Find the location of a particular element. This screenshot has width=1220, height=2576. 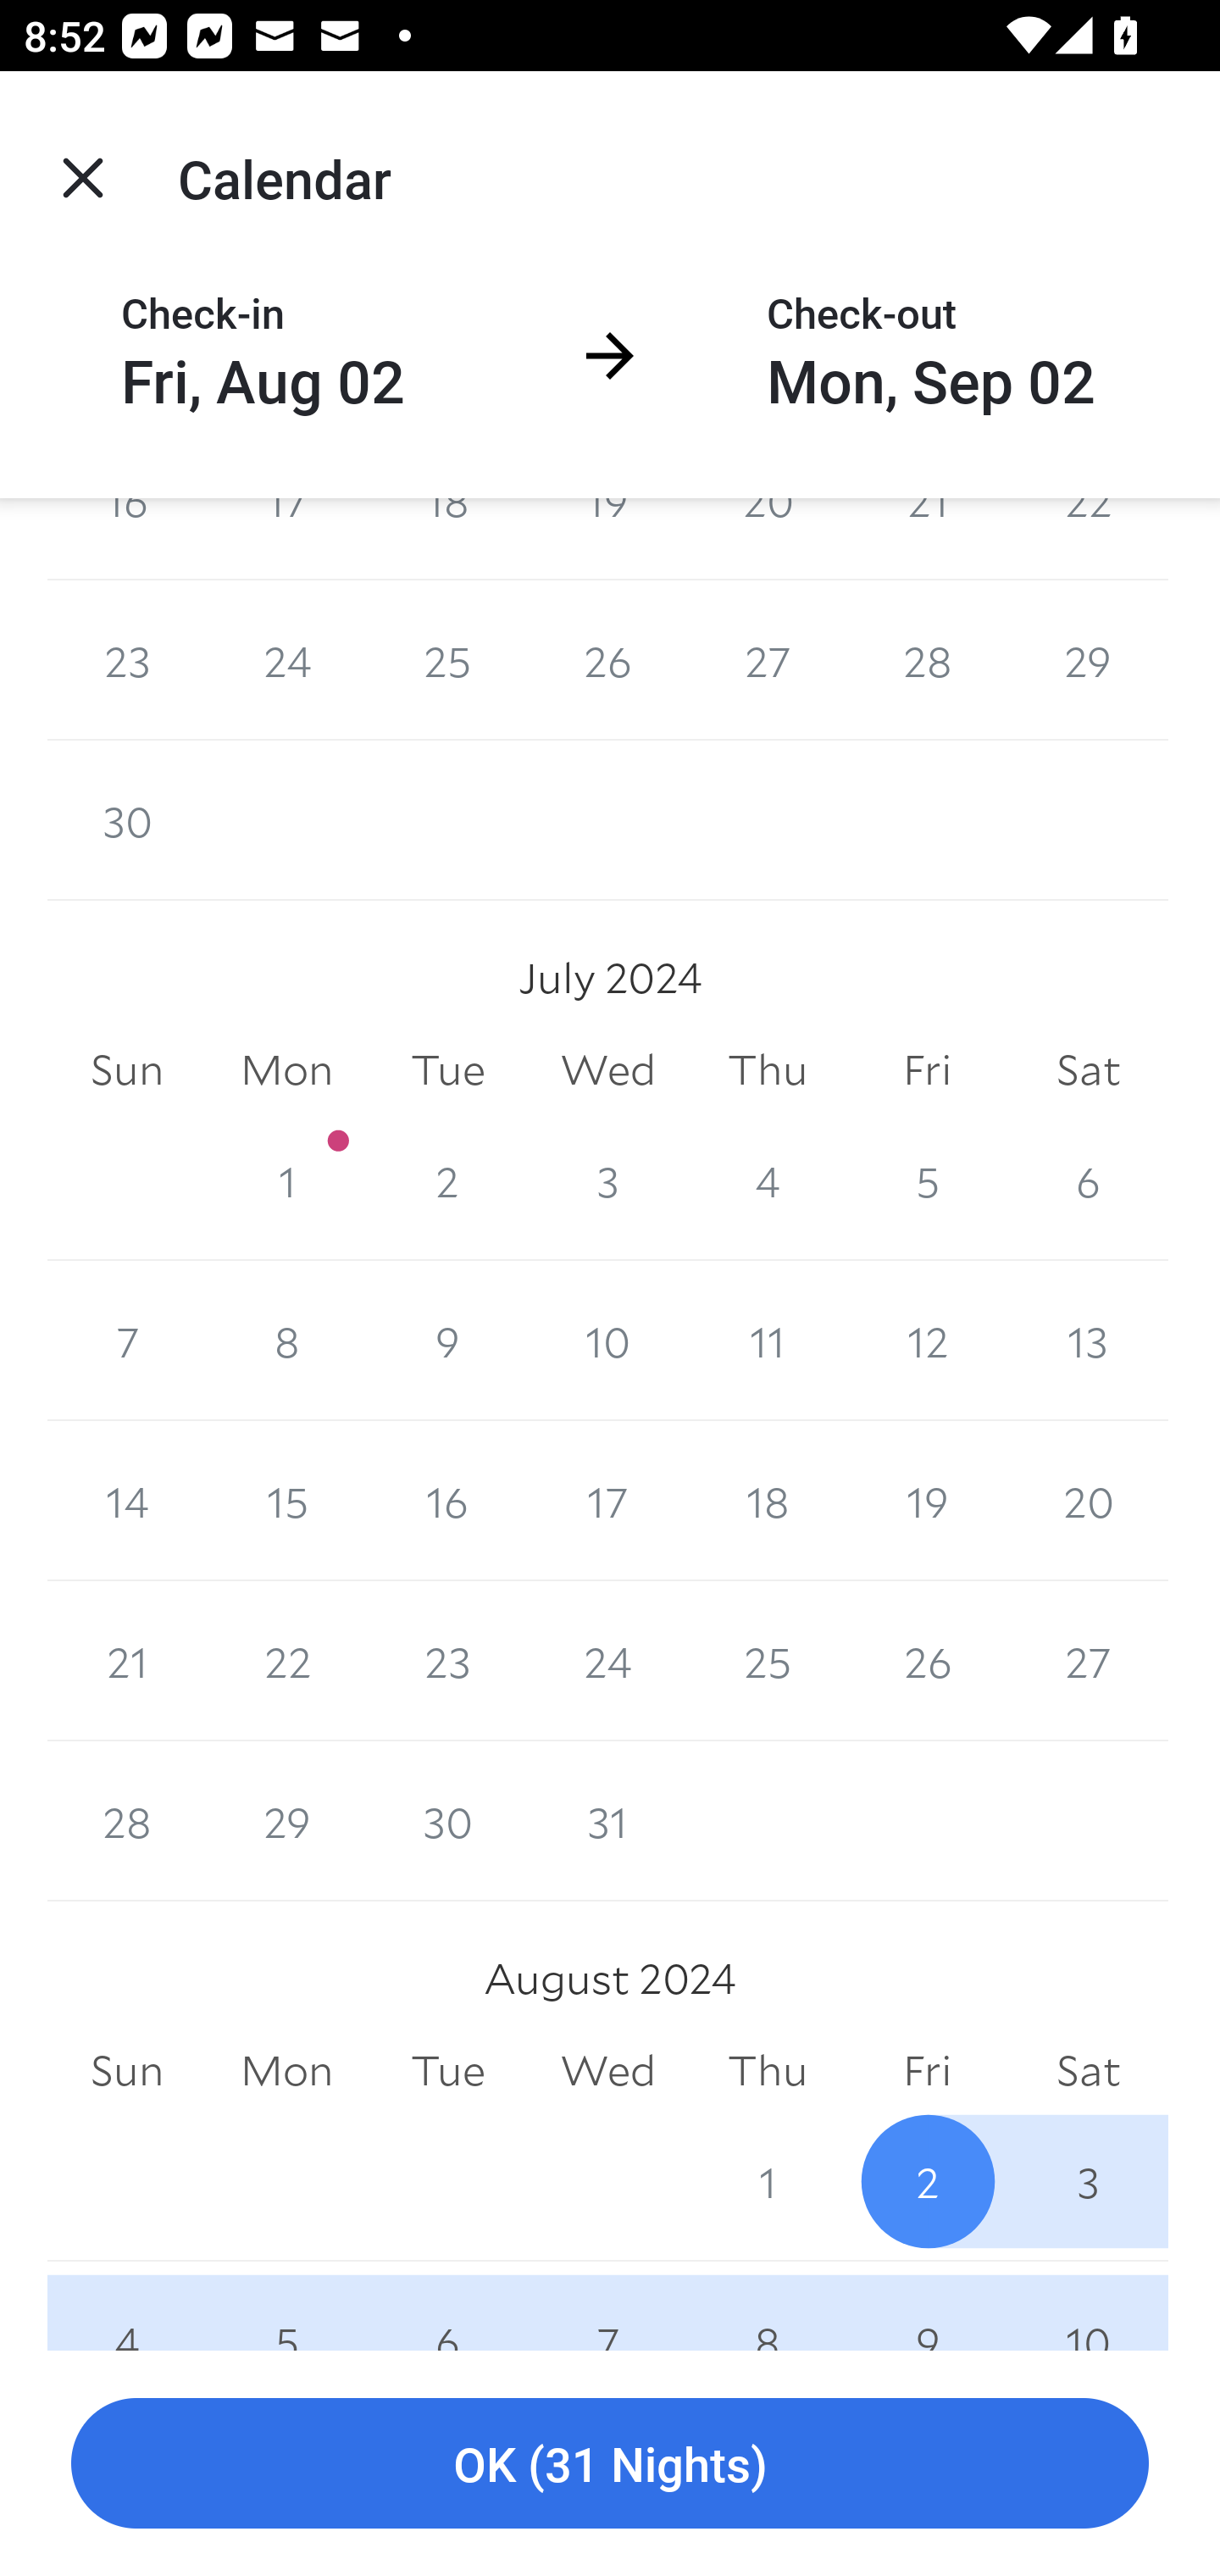

10 10 July 2024 is located at coordinates (608, 1341).